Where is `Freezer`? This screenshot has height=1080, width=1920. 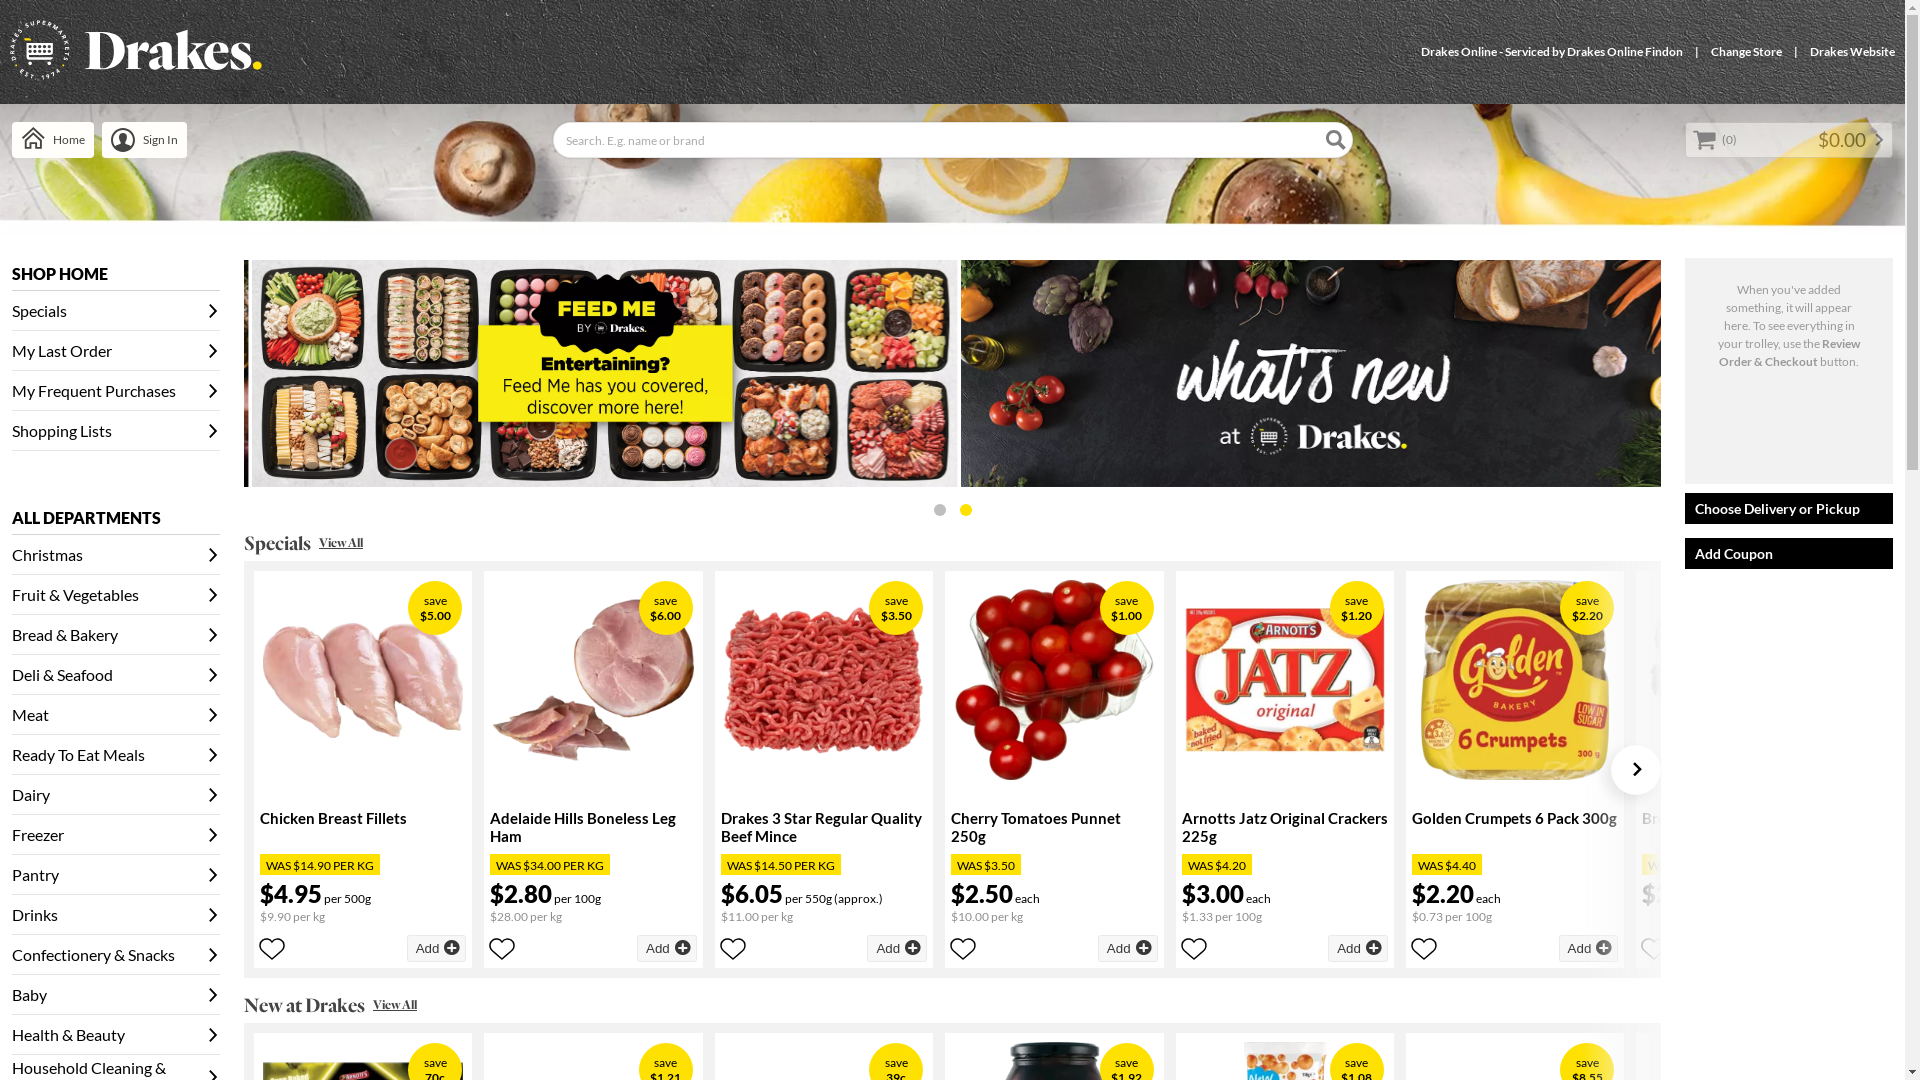 Freezer is located at coordinates (116, 835).